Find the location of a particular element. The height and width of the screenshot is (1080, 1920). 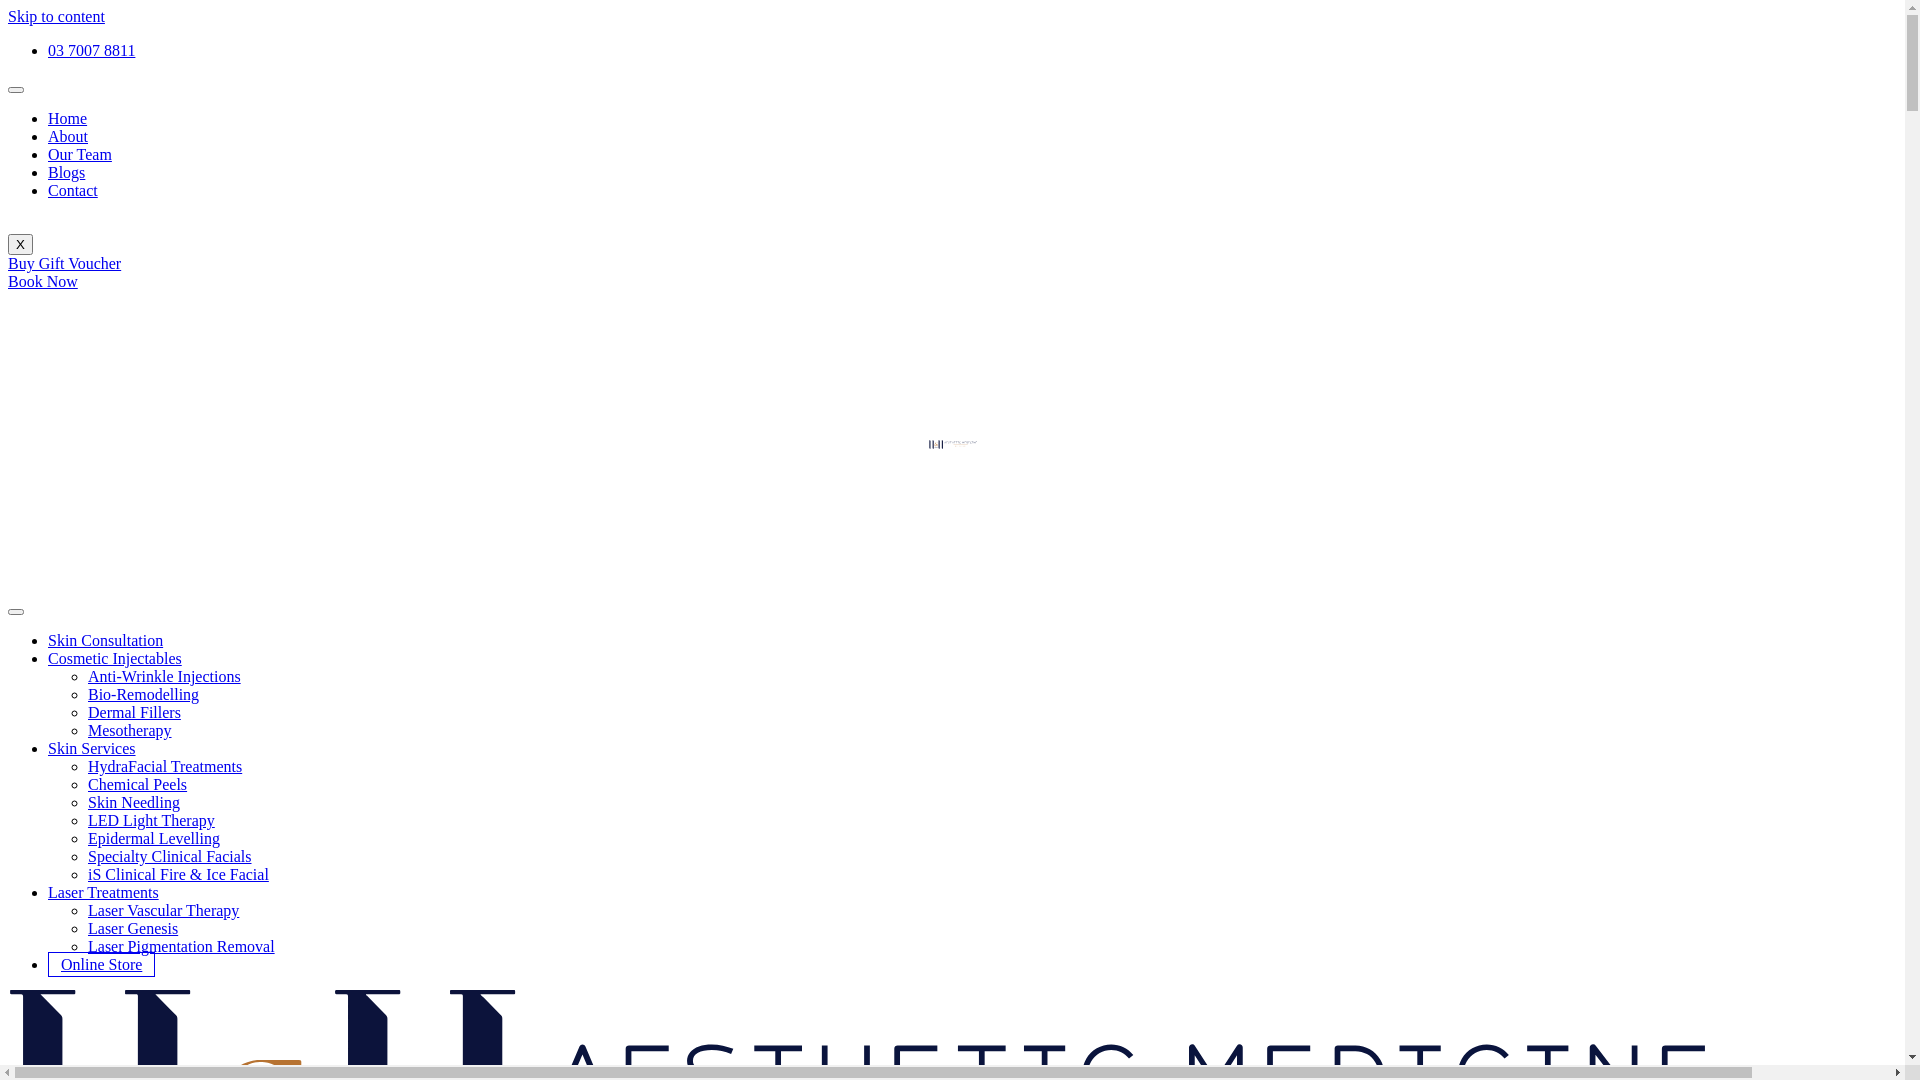

Laser Genesis is located at coordinates (133, 928).